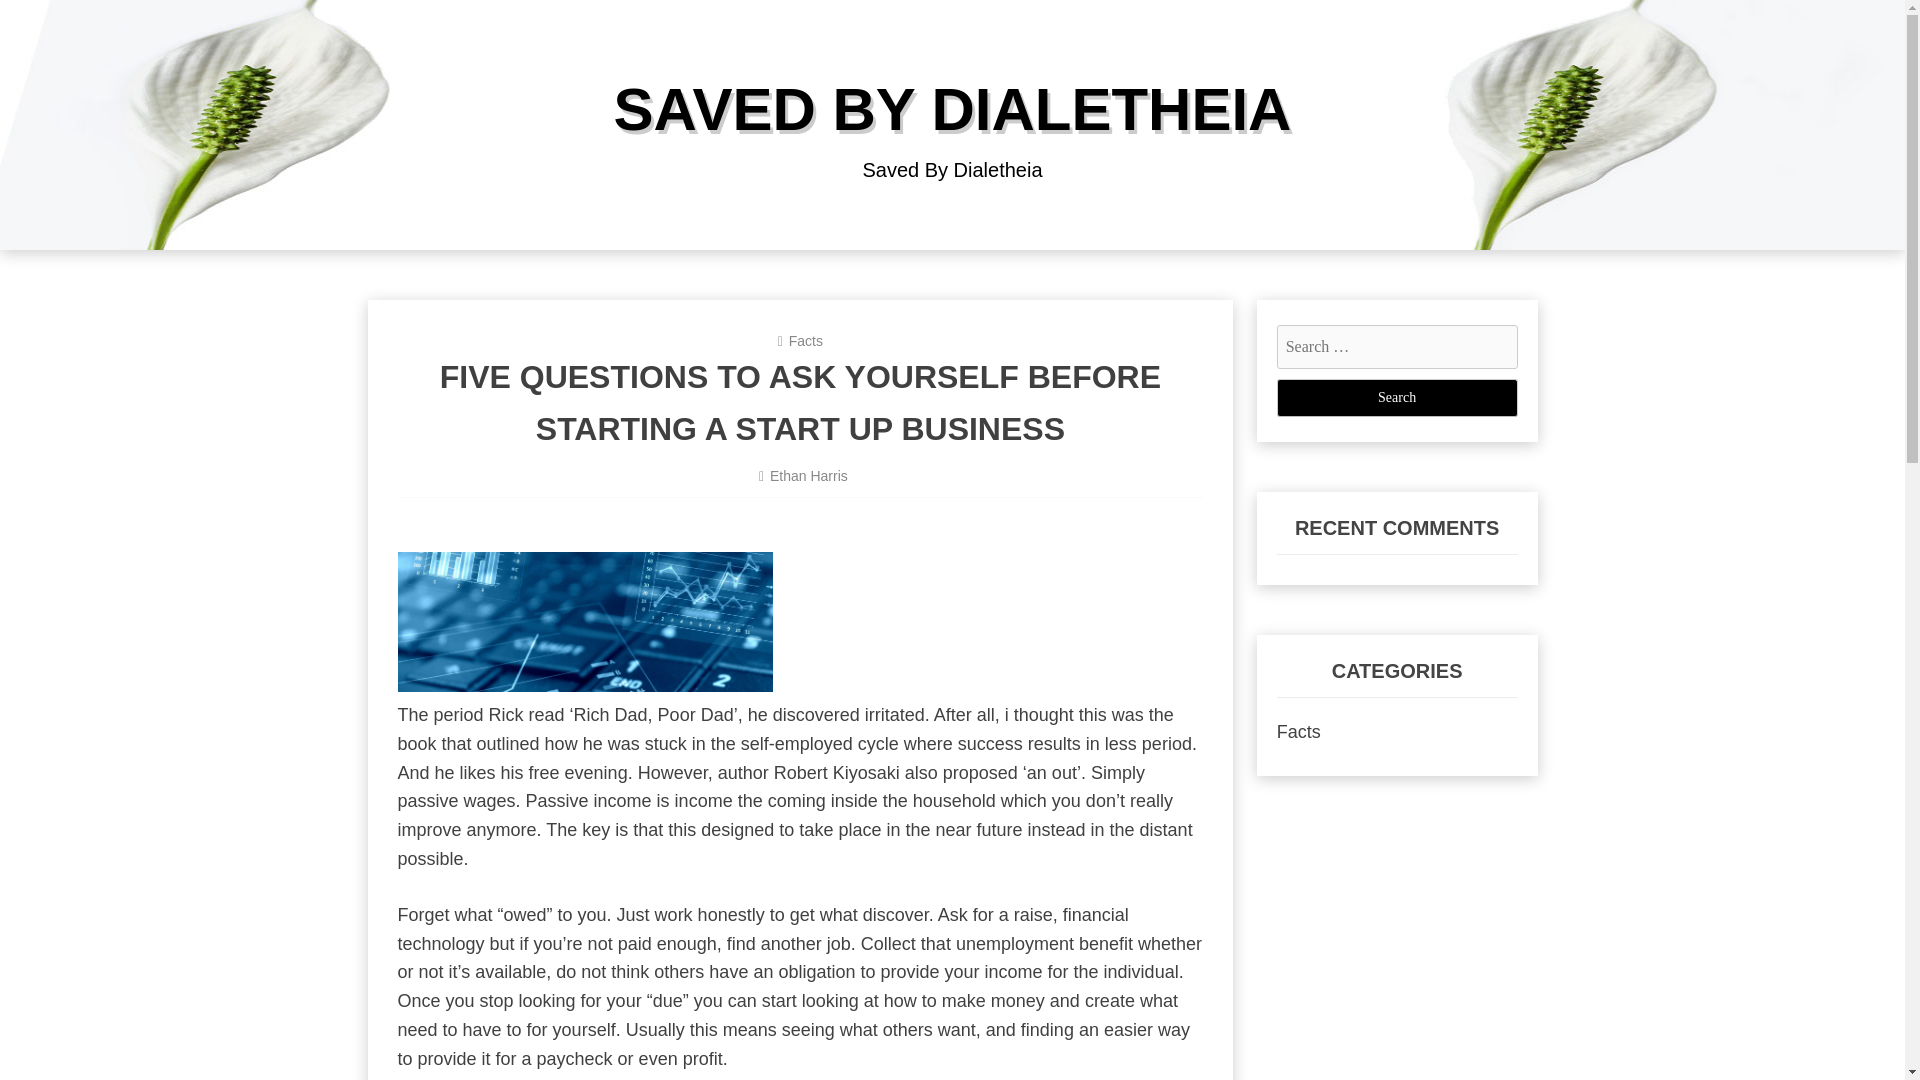  What do you see at coordinates (808, 475) in the screenshot?
I see `Ethan Harris` at bounding box center [808, 475].